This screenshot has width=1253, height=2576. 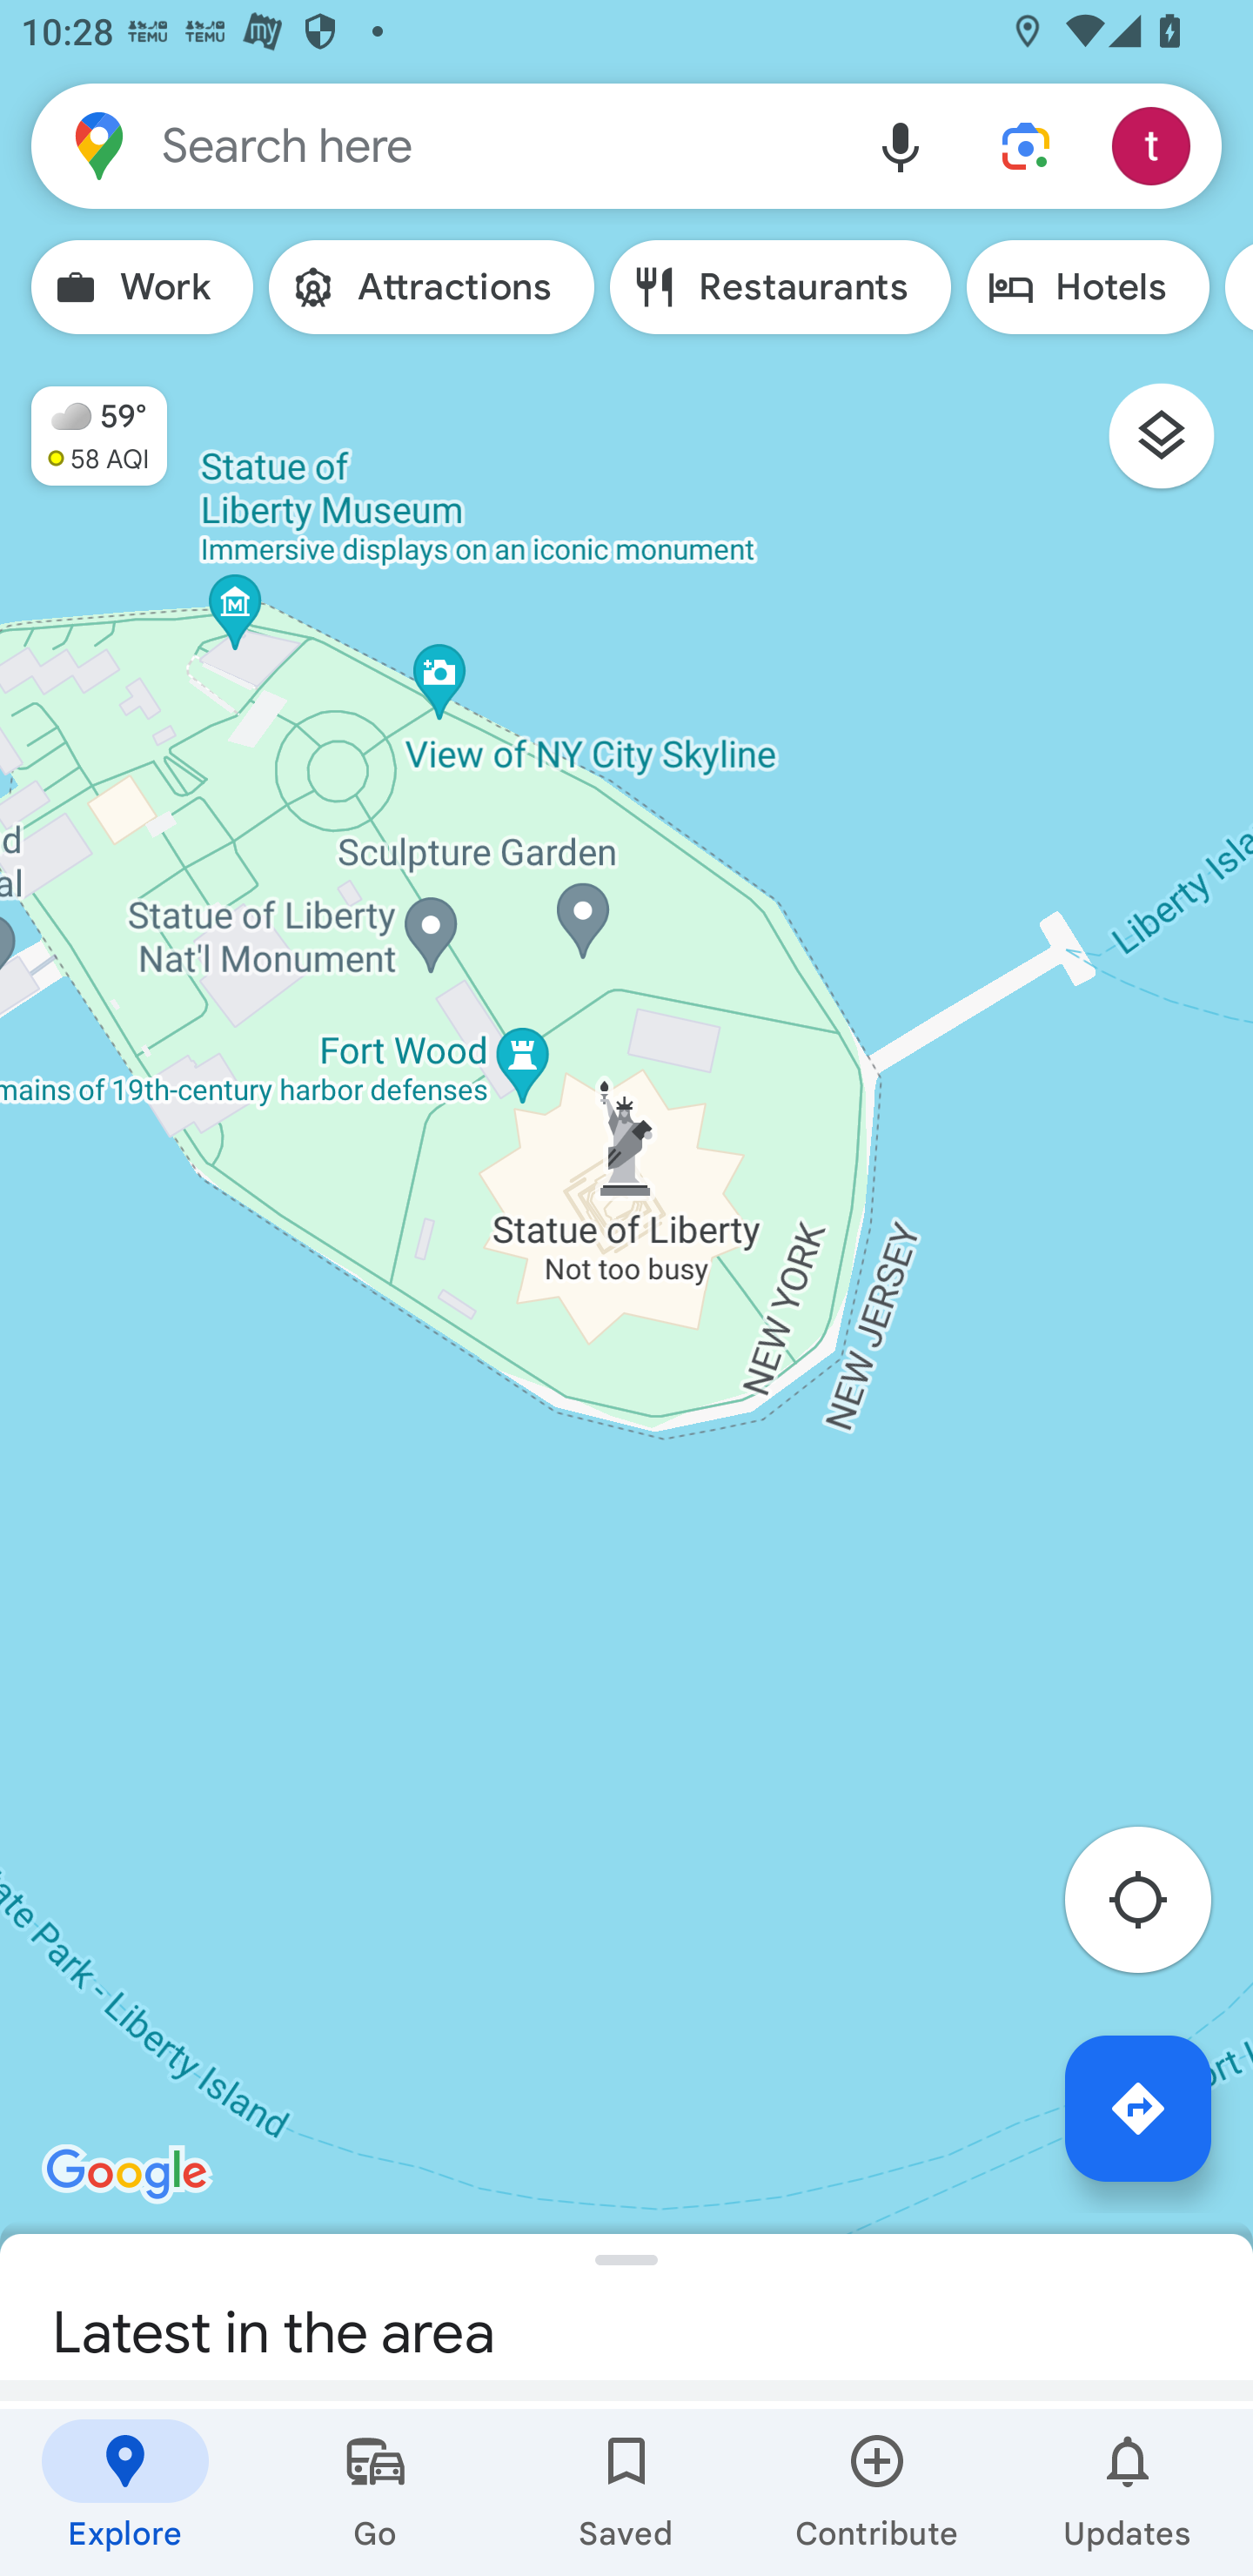 I want to click on Attractions Search for Attractions, so click(x=432, y=287).